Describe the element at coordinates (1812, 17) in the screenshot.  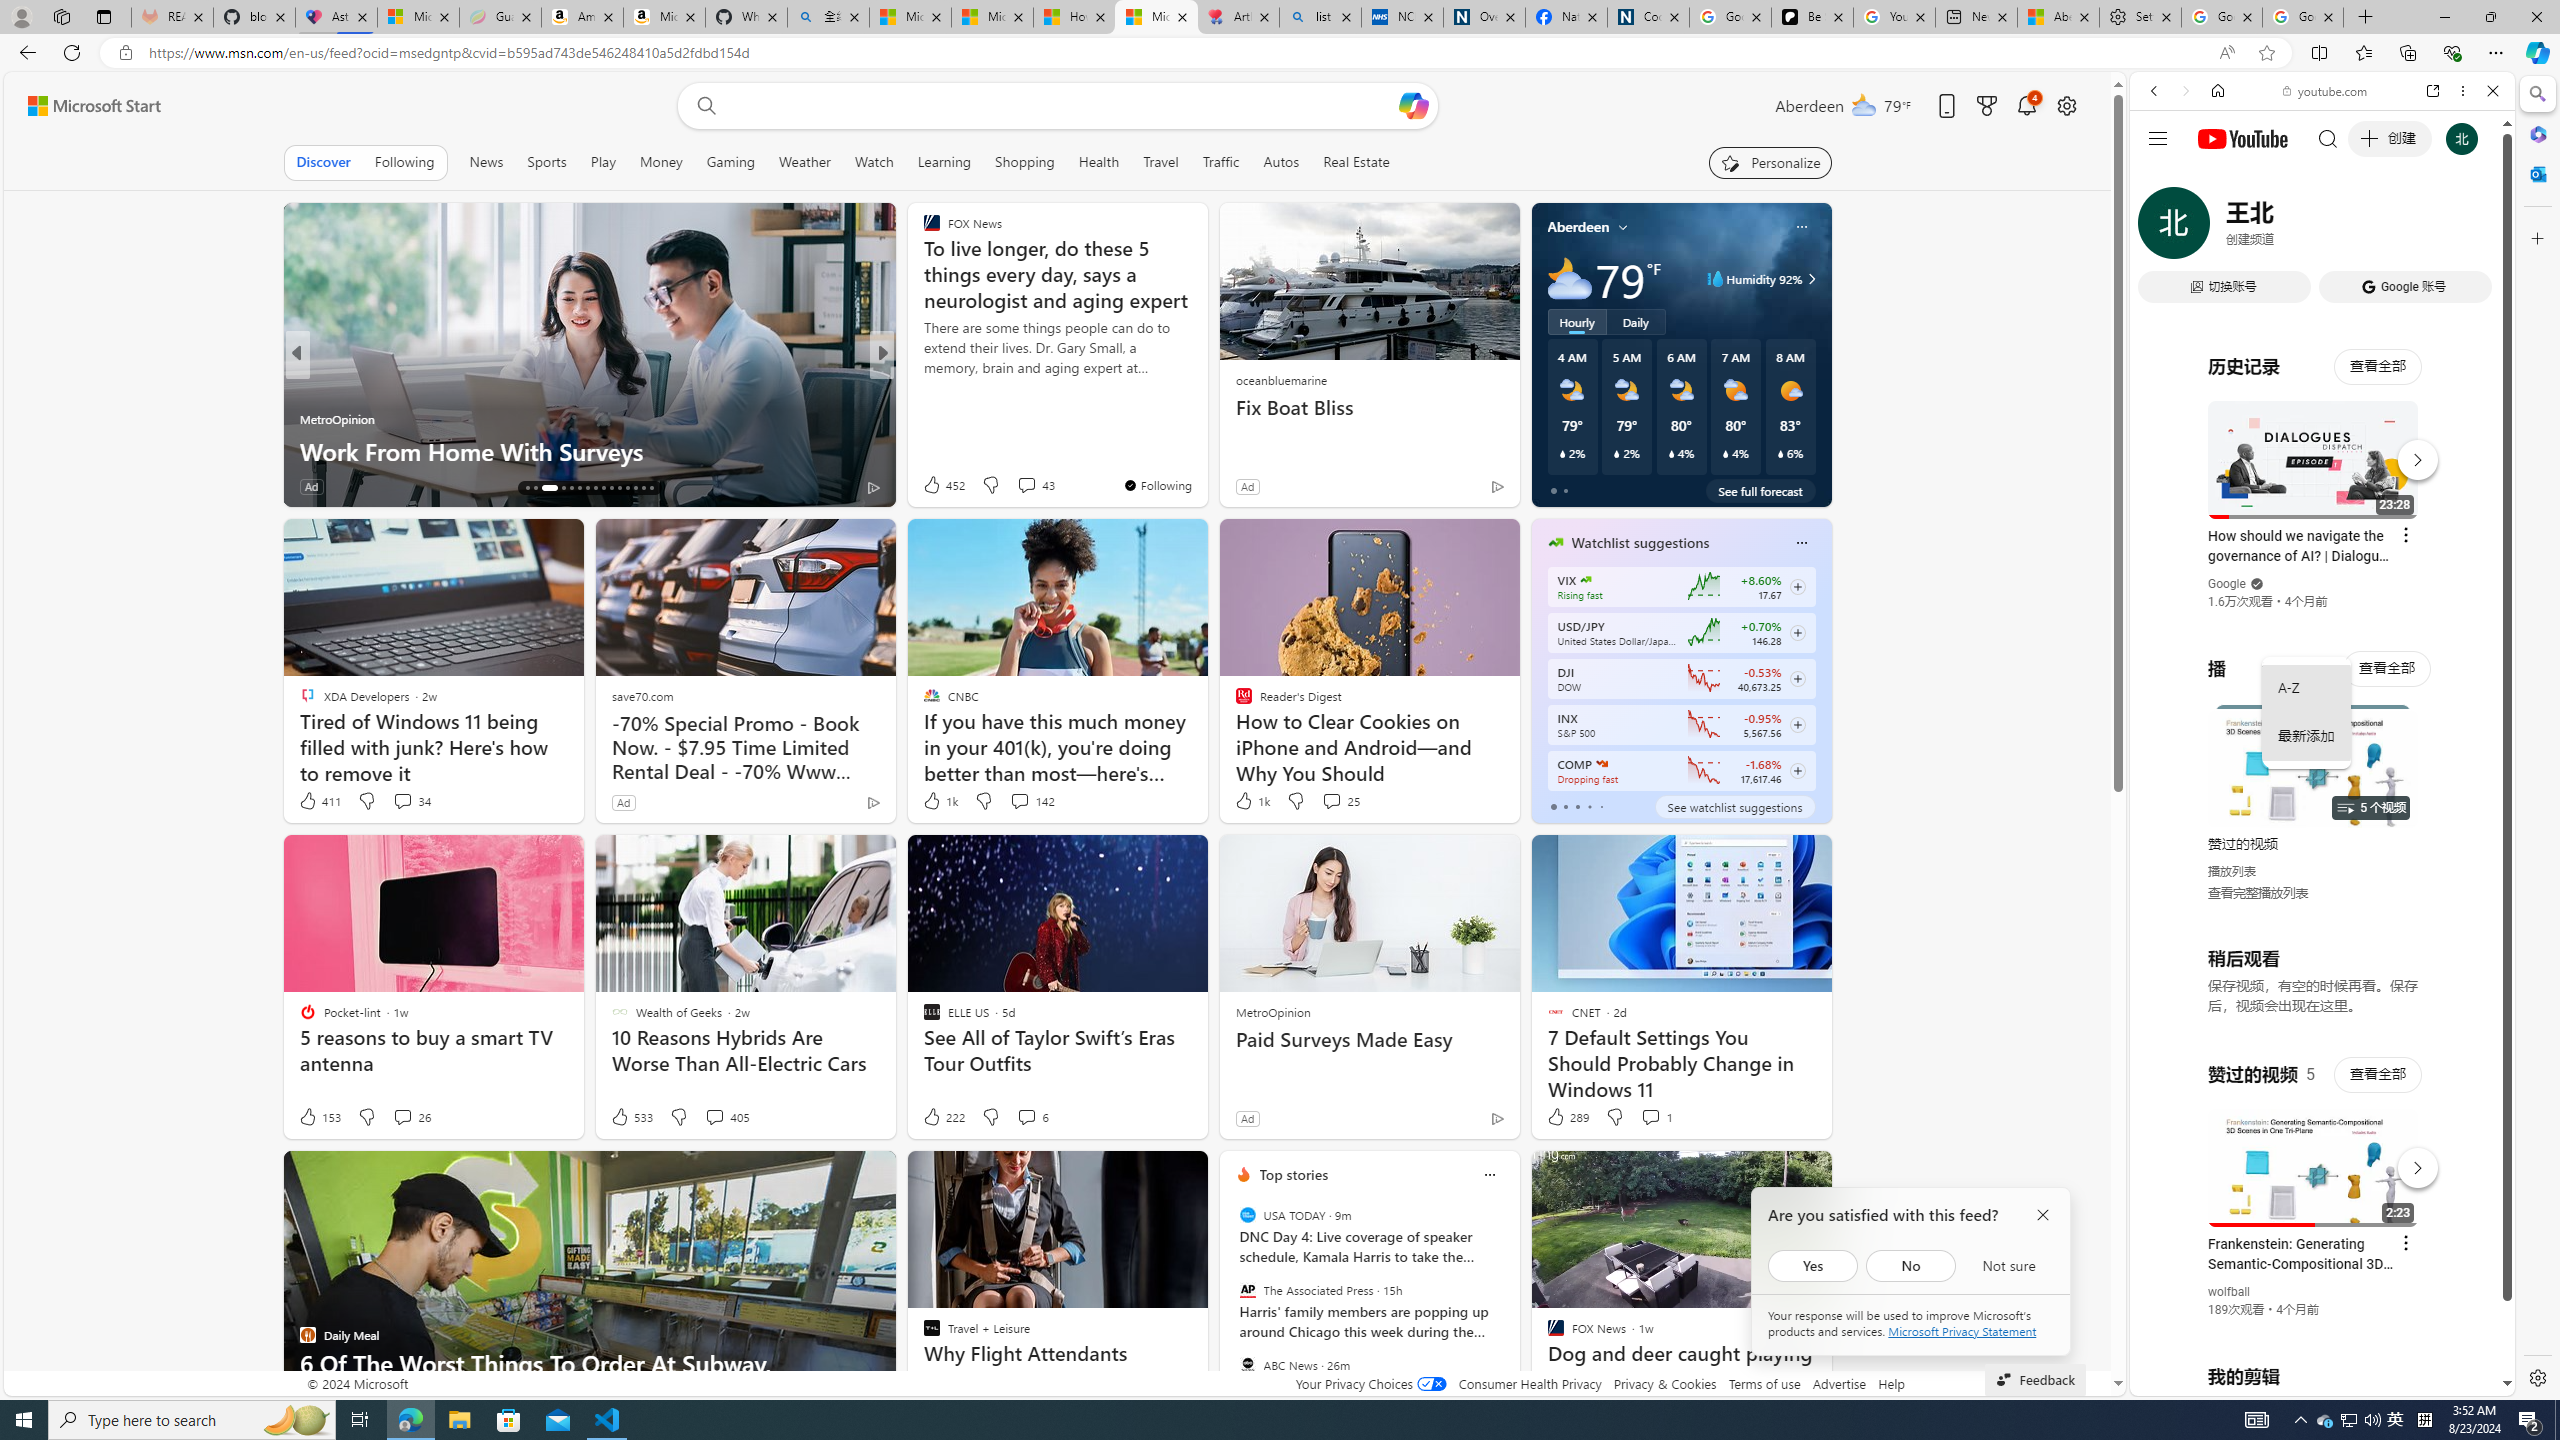
I see `Be Smart | creating Science videos | Patreon` at that location.